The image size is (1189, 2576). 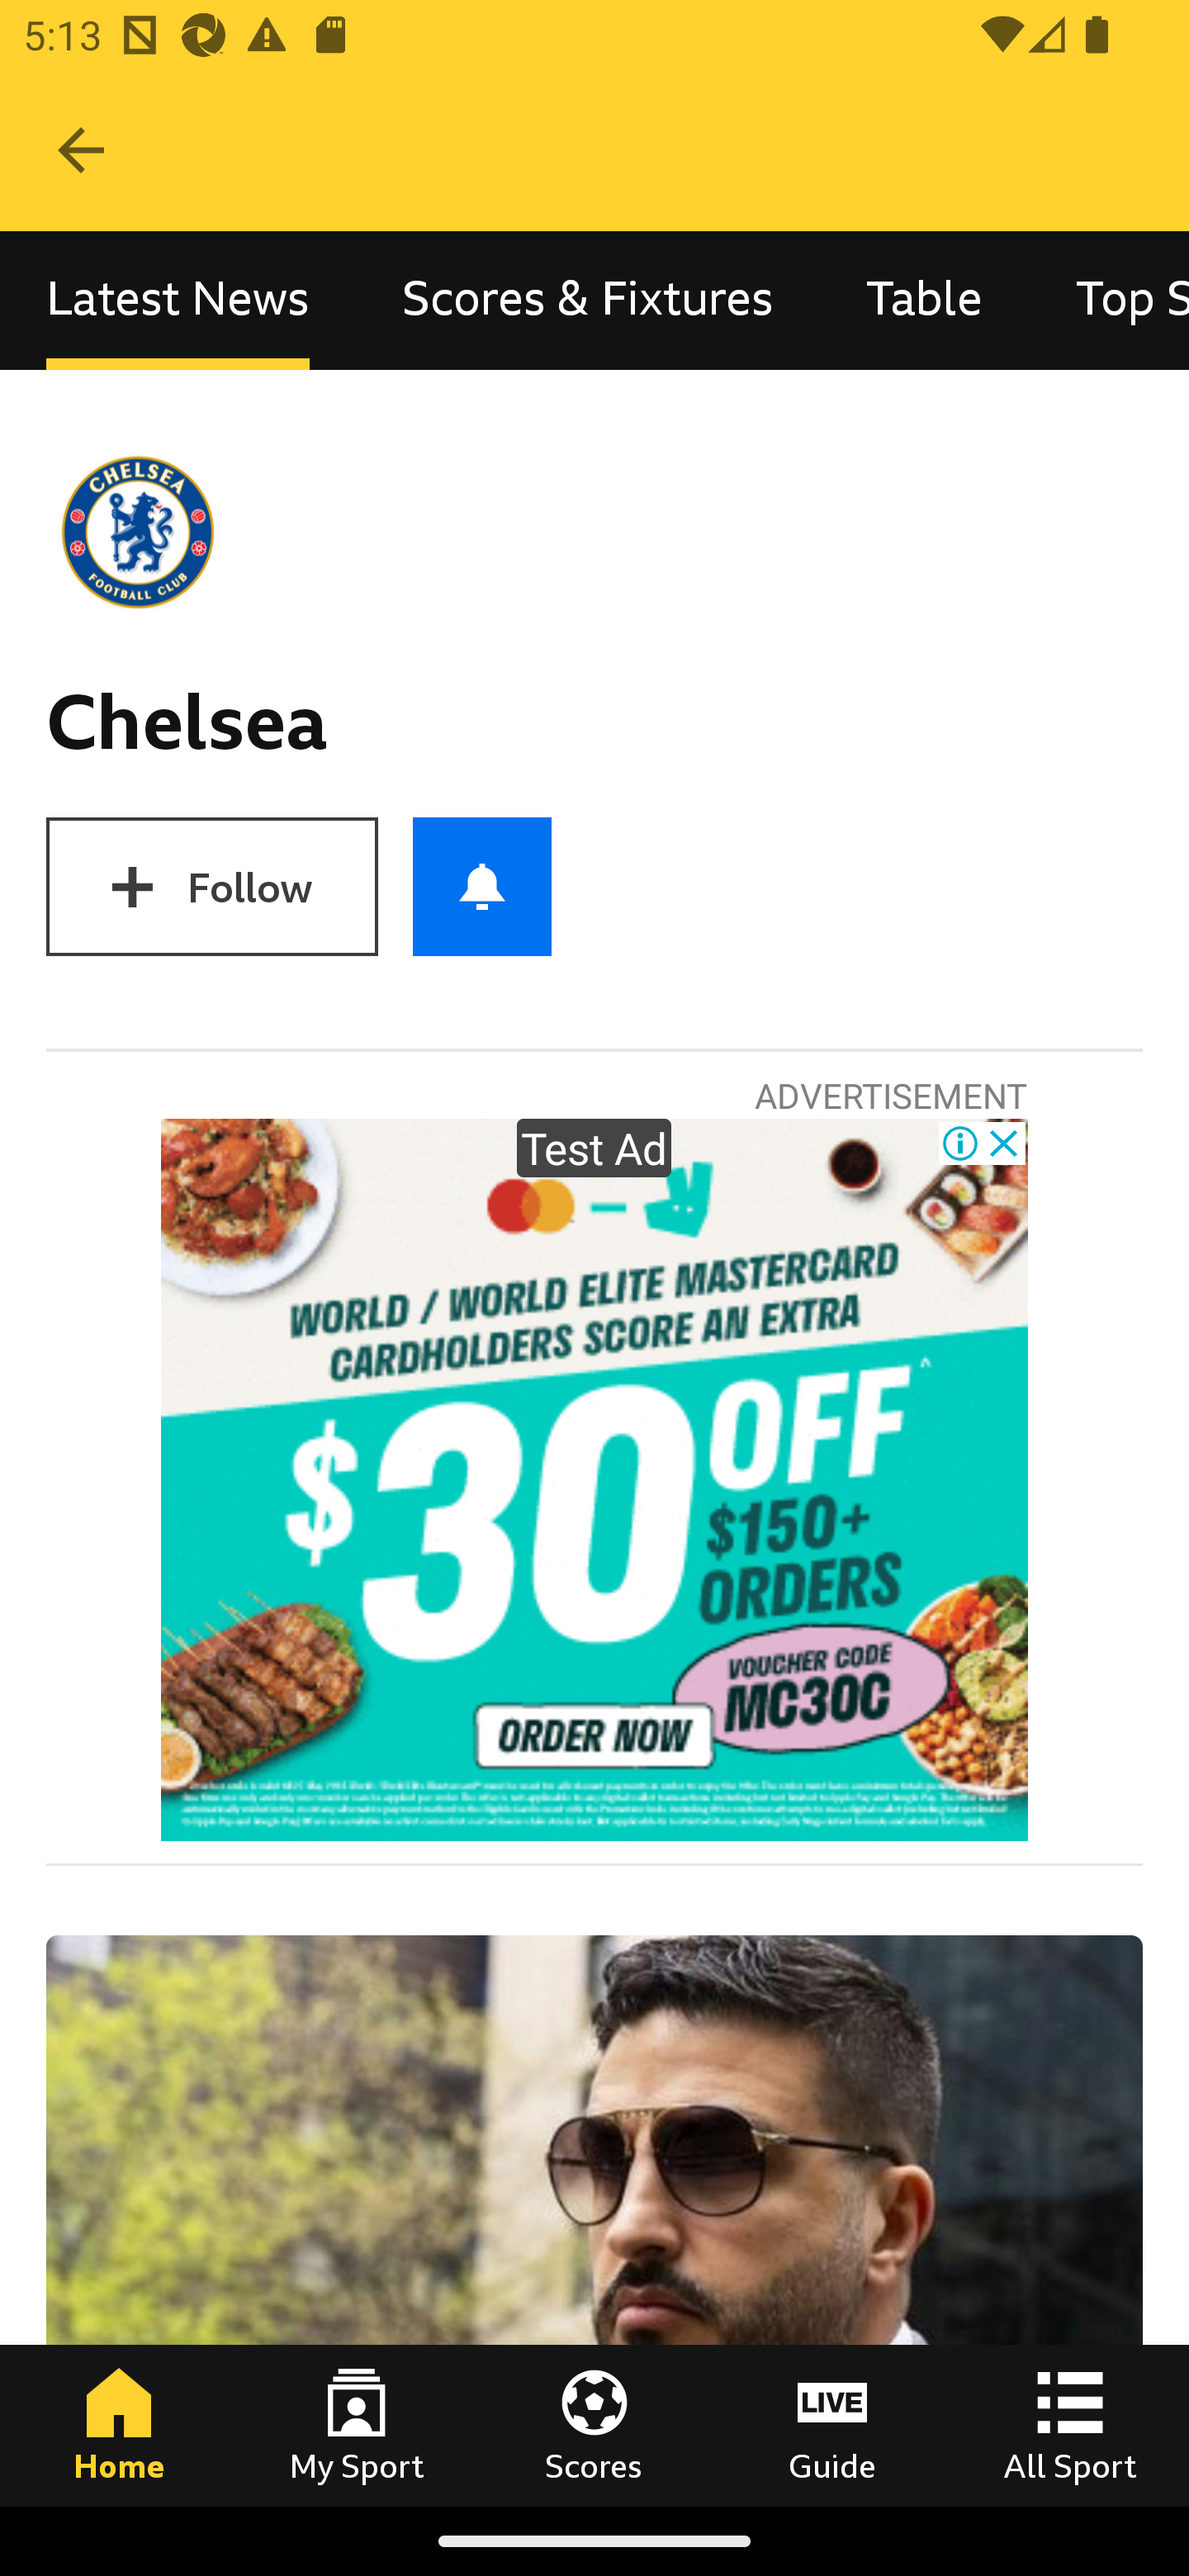 What do you see at coordinates (211, 886) in the screenshot?
I see `Follow Chelsea Follow` at bounding box center [211, 886].